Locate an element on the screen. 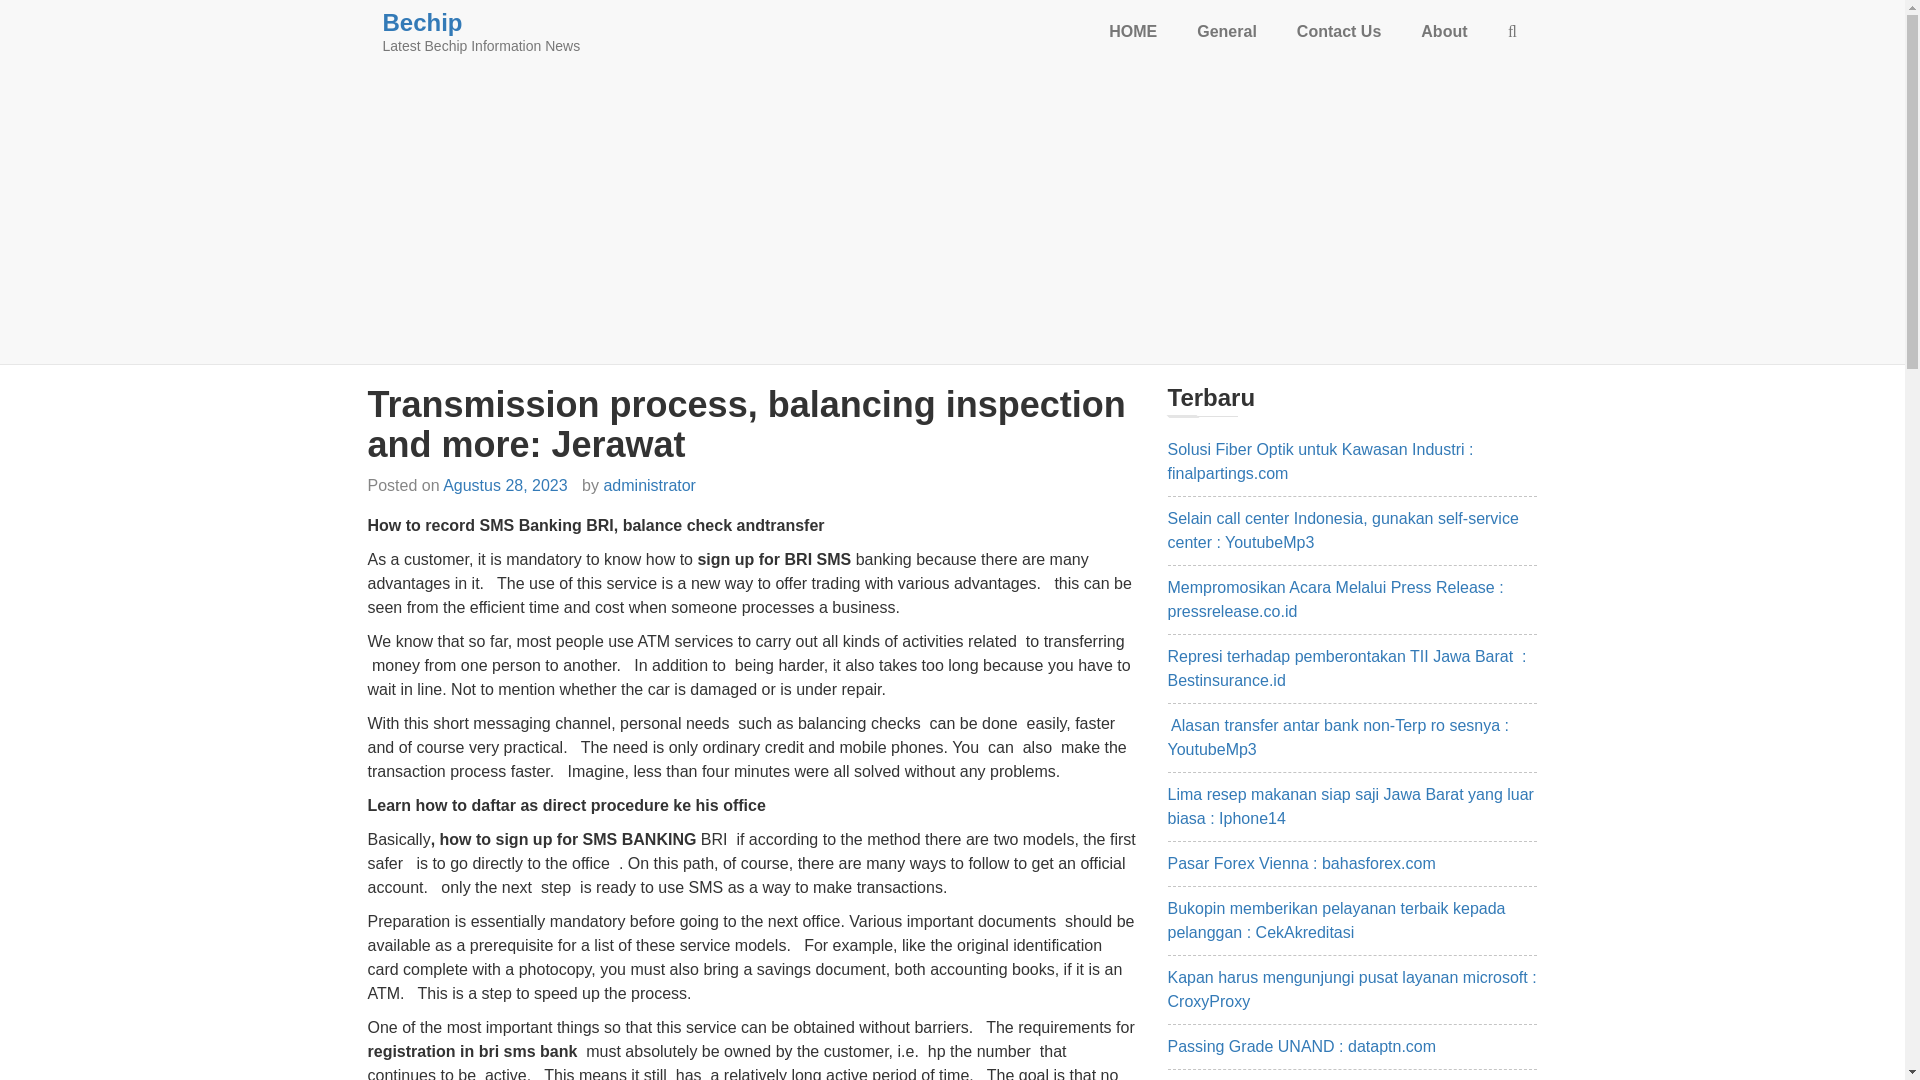 The image size is (1920, 1080). General is located at coordinates (1226, 32).